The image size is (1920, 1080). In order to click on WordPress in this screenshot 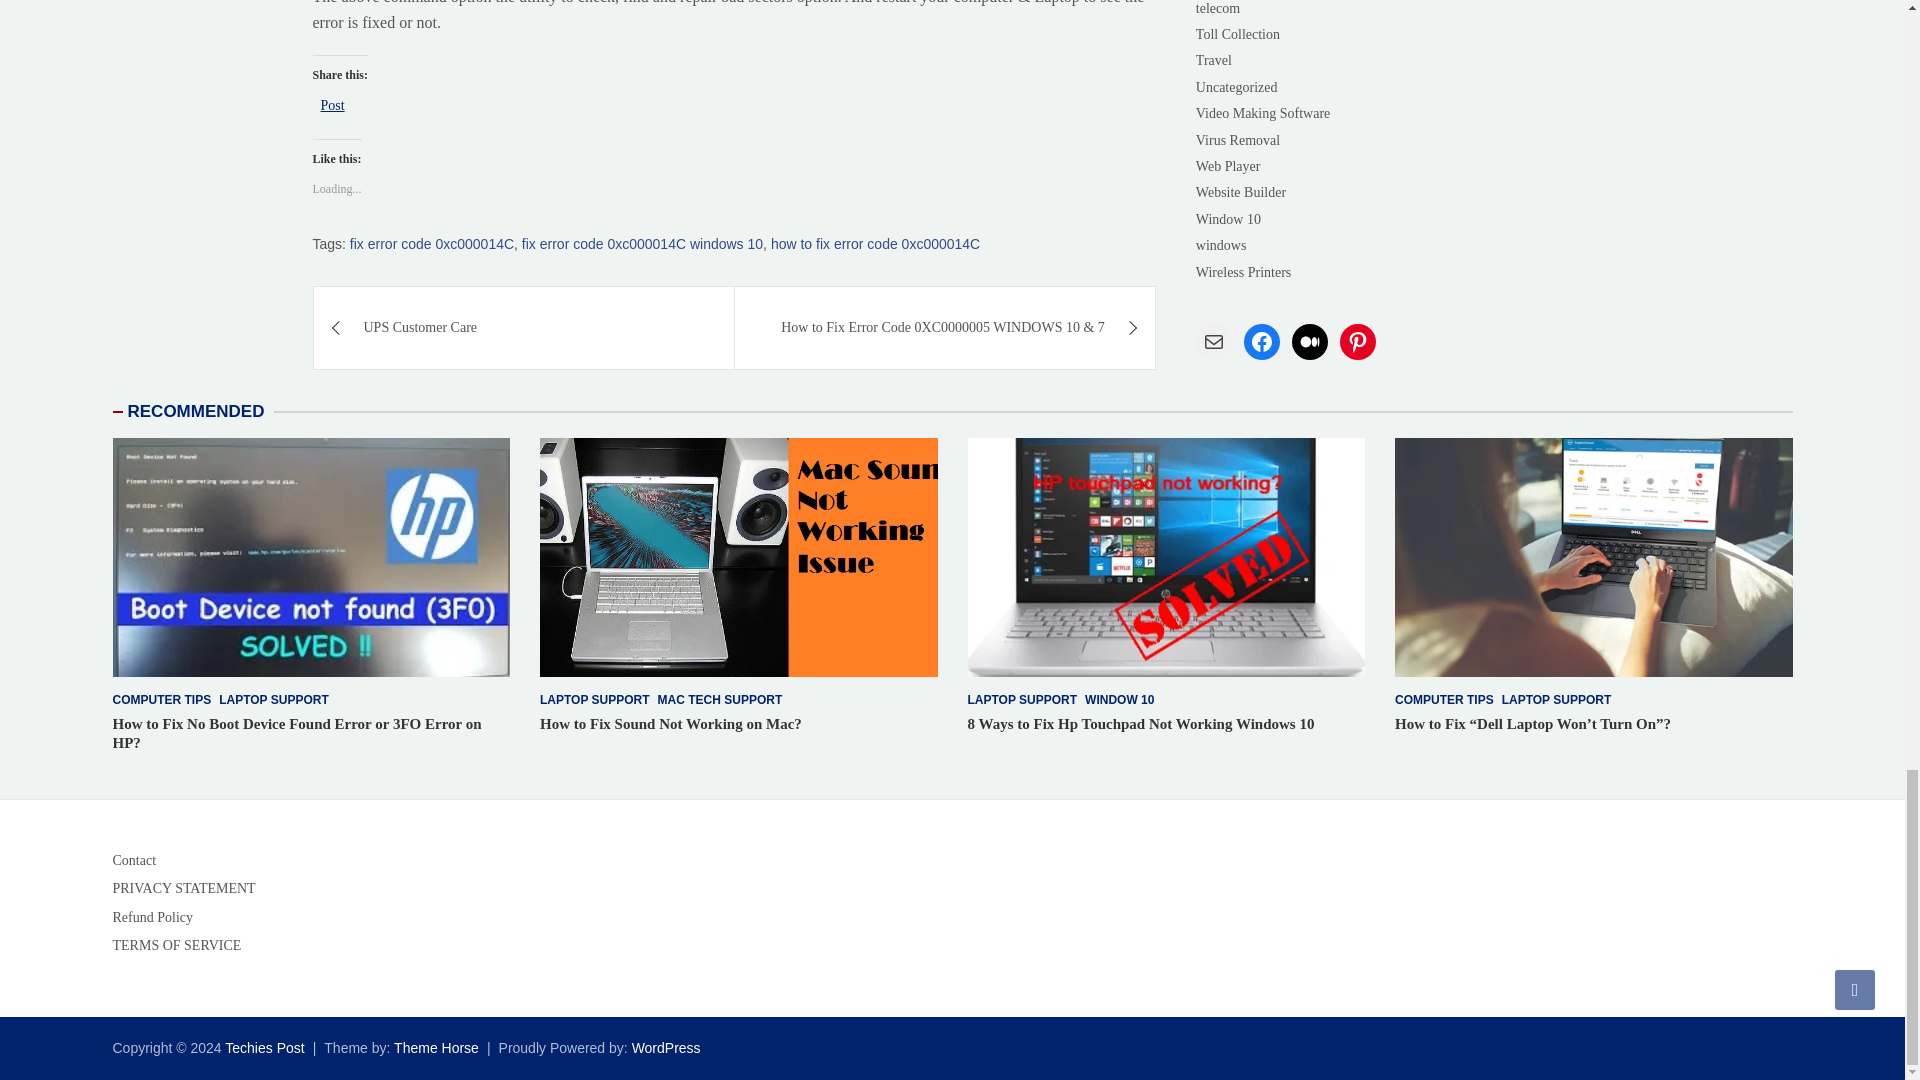, I will do `click(666, 1048)`.